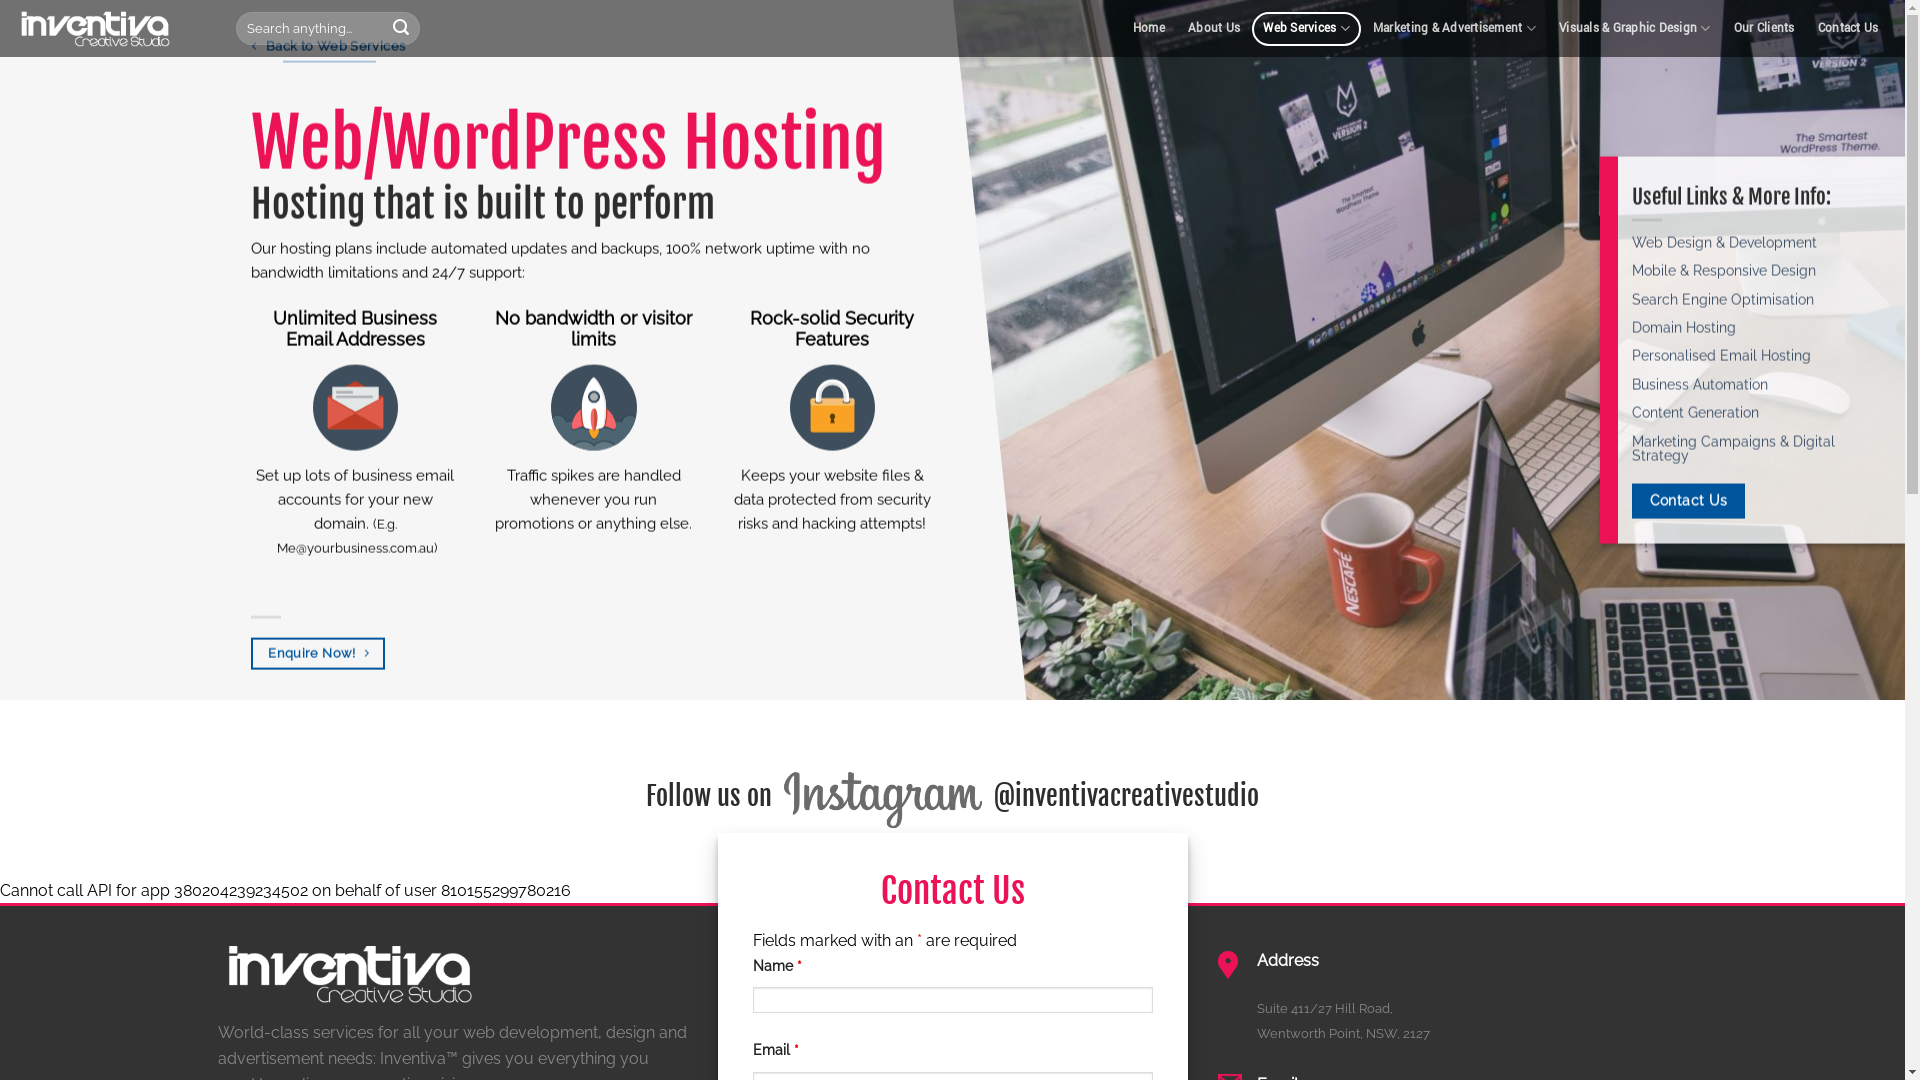  Describe the element at coordinates (318, 654) in the screenshot. I see `Enquire Now!` at that location.